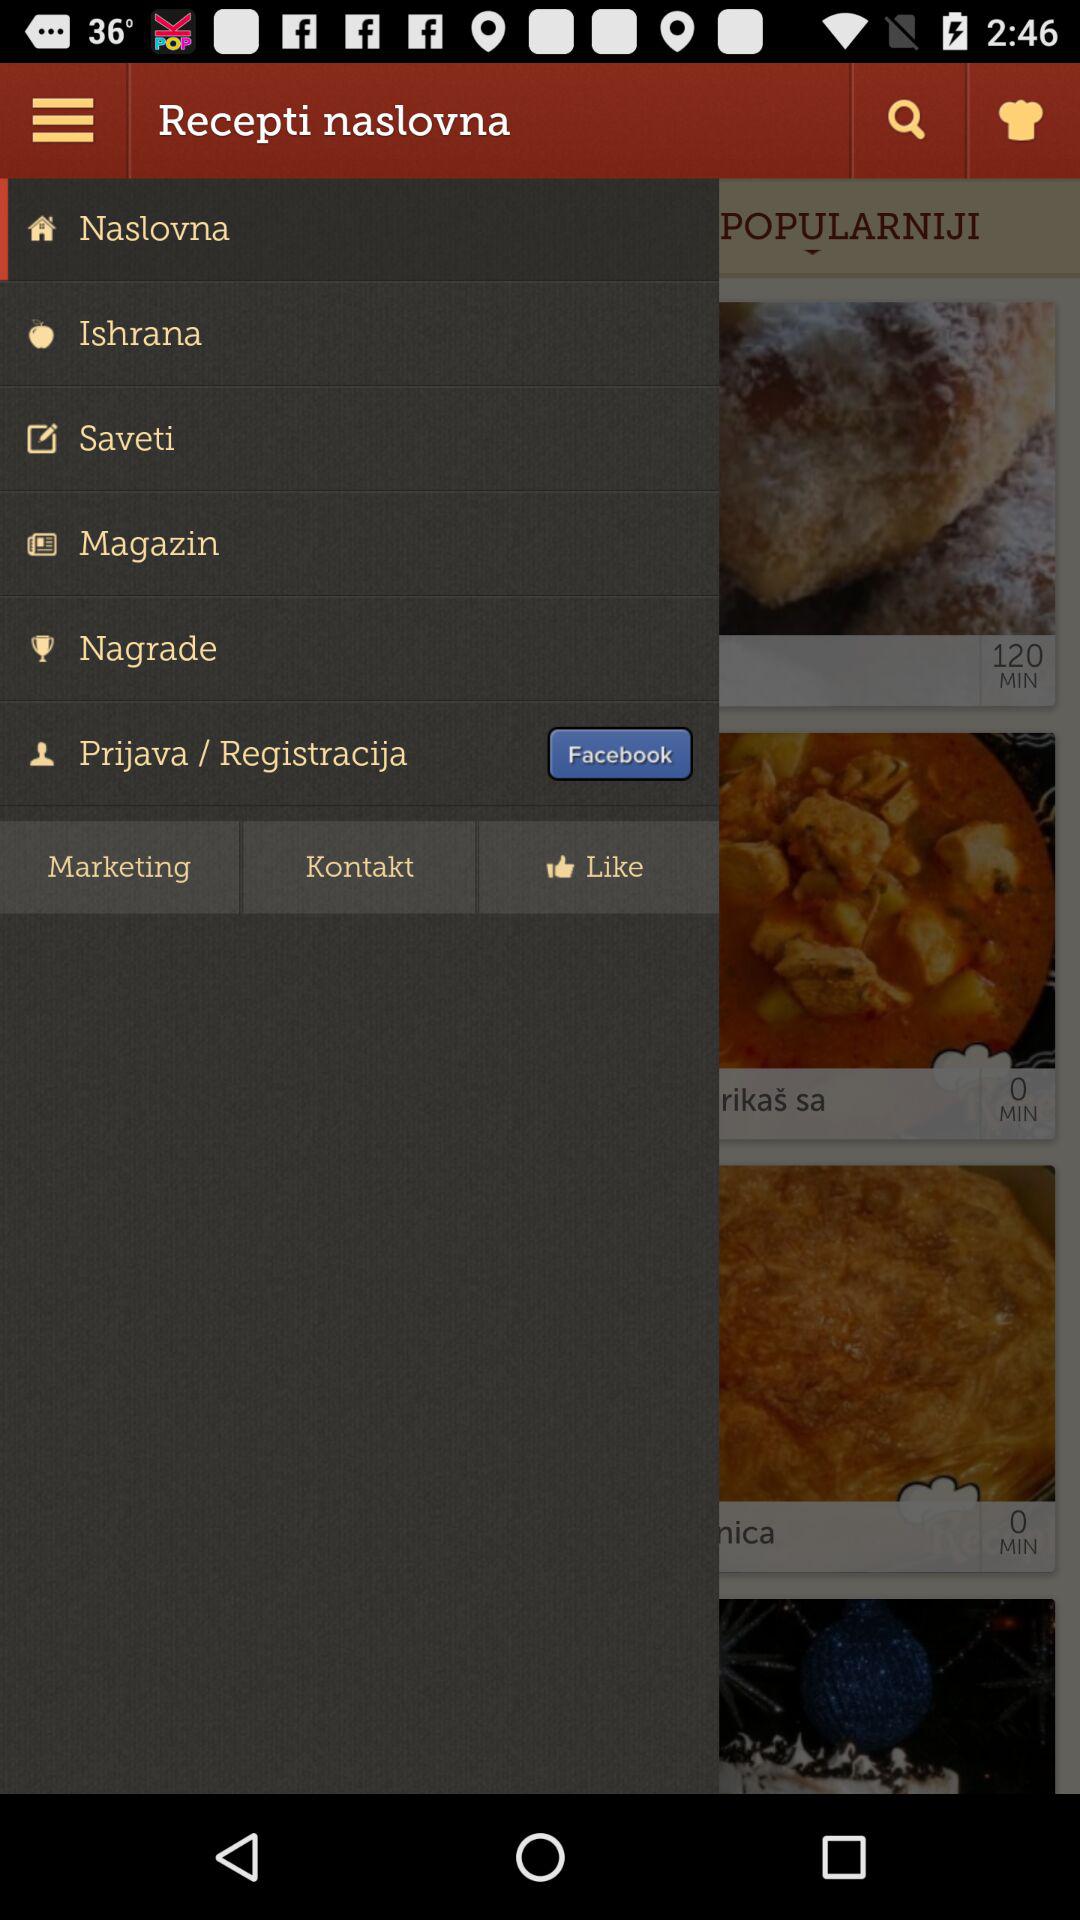  I want to click on menu option, so click(66, 120).